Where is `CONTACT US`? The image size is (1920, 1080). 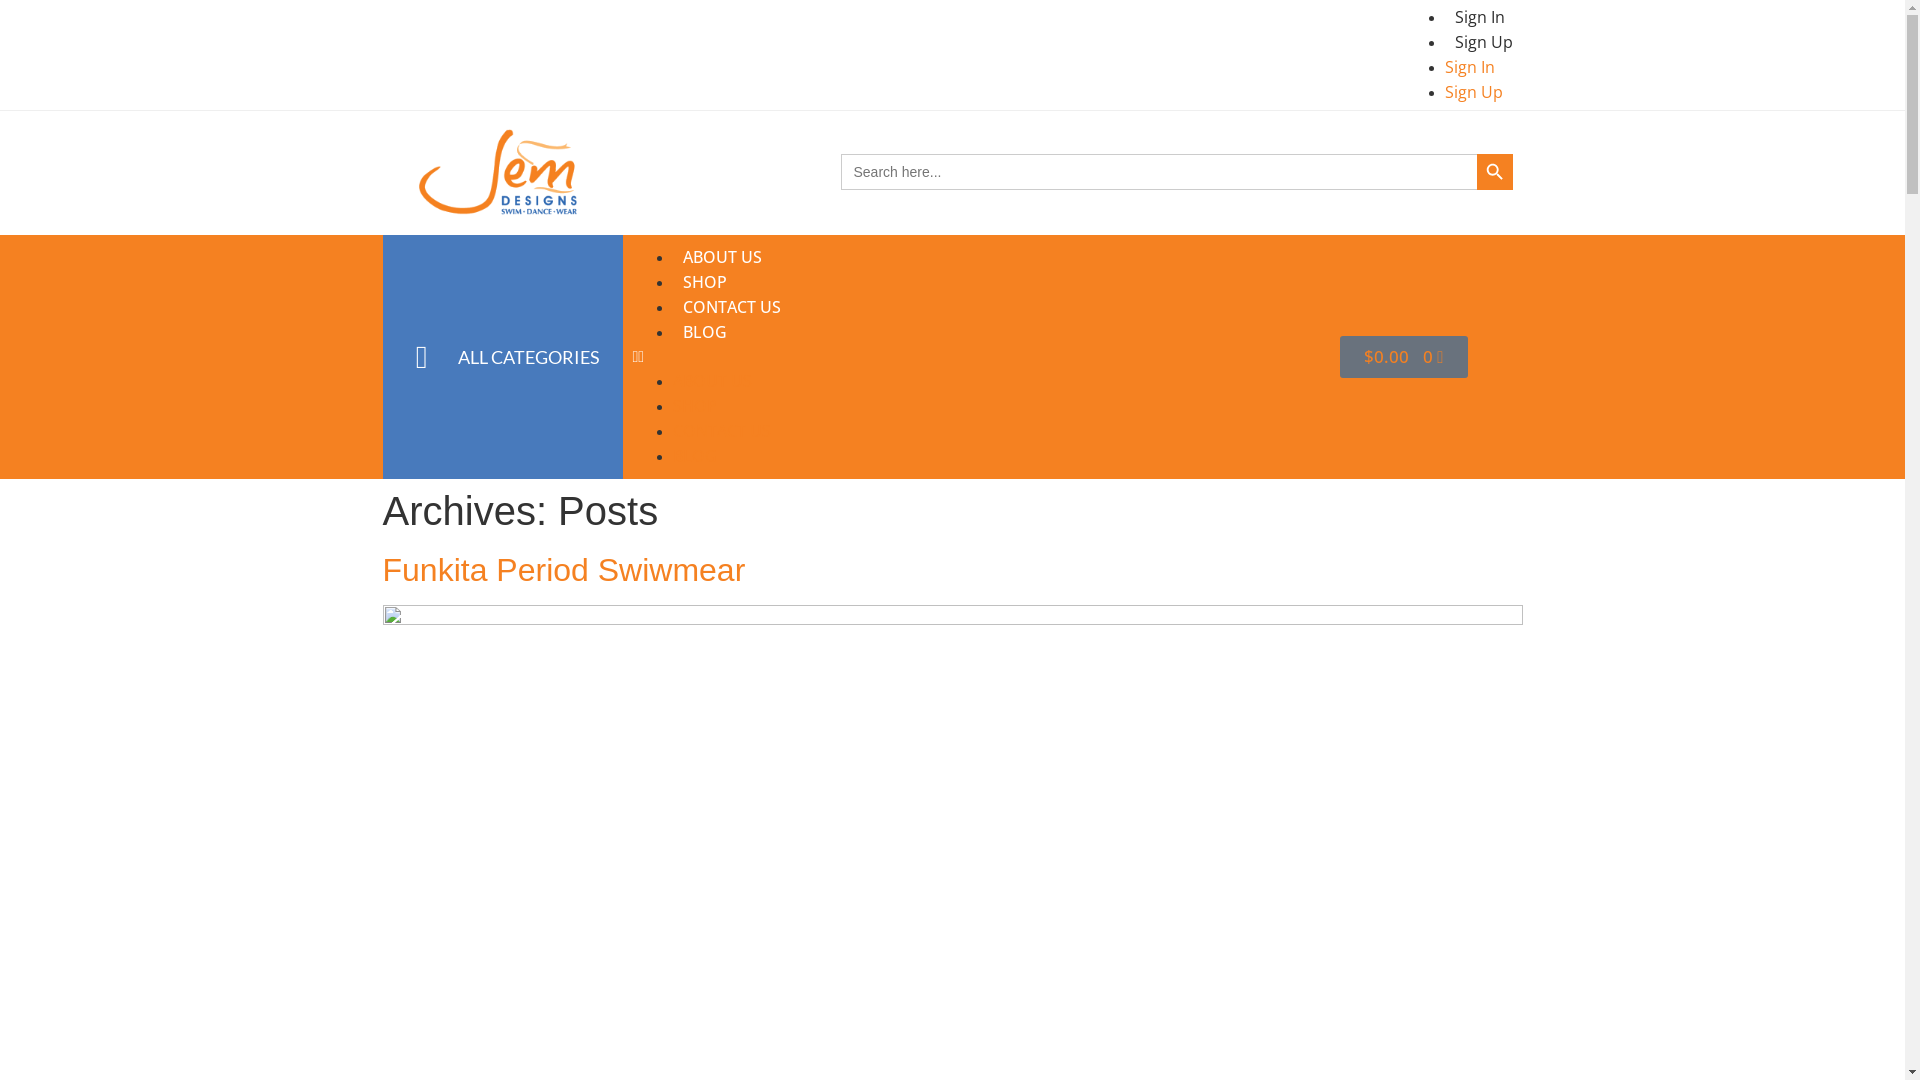 CONTACT US is located at coordinates (731, 307).